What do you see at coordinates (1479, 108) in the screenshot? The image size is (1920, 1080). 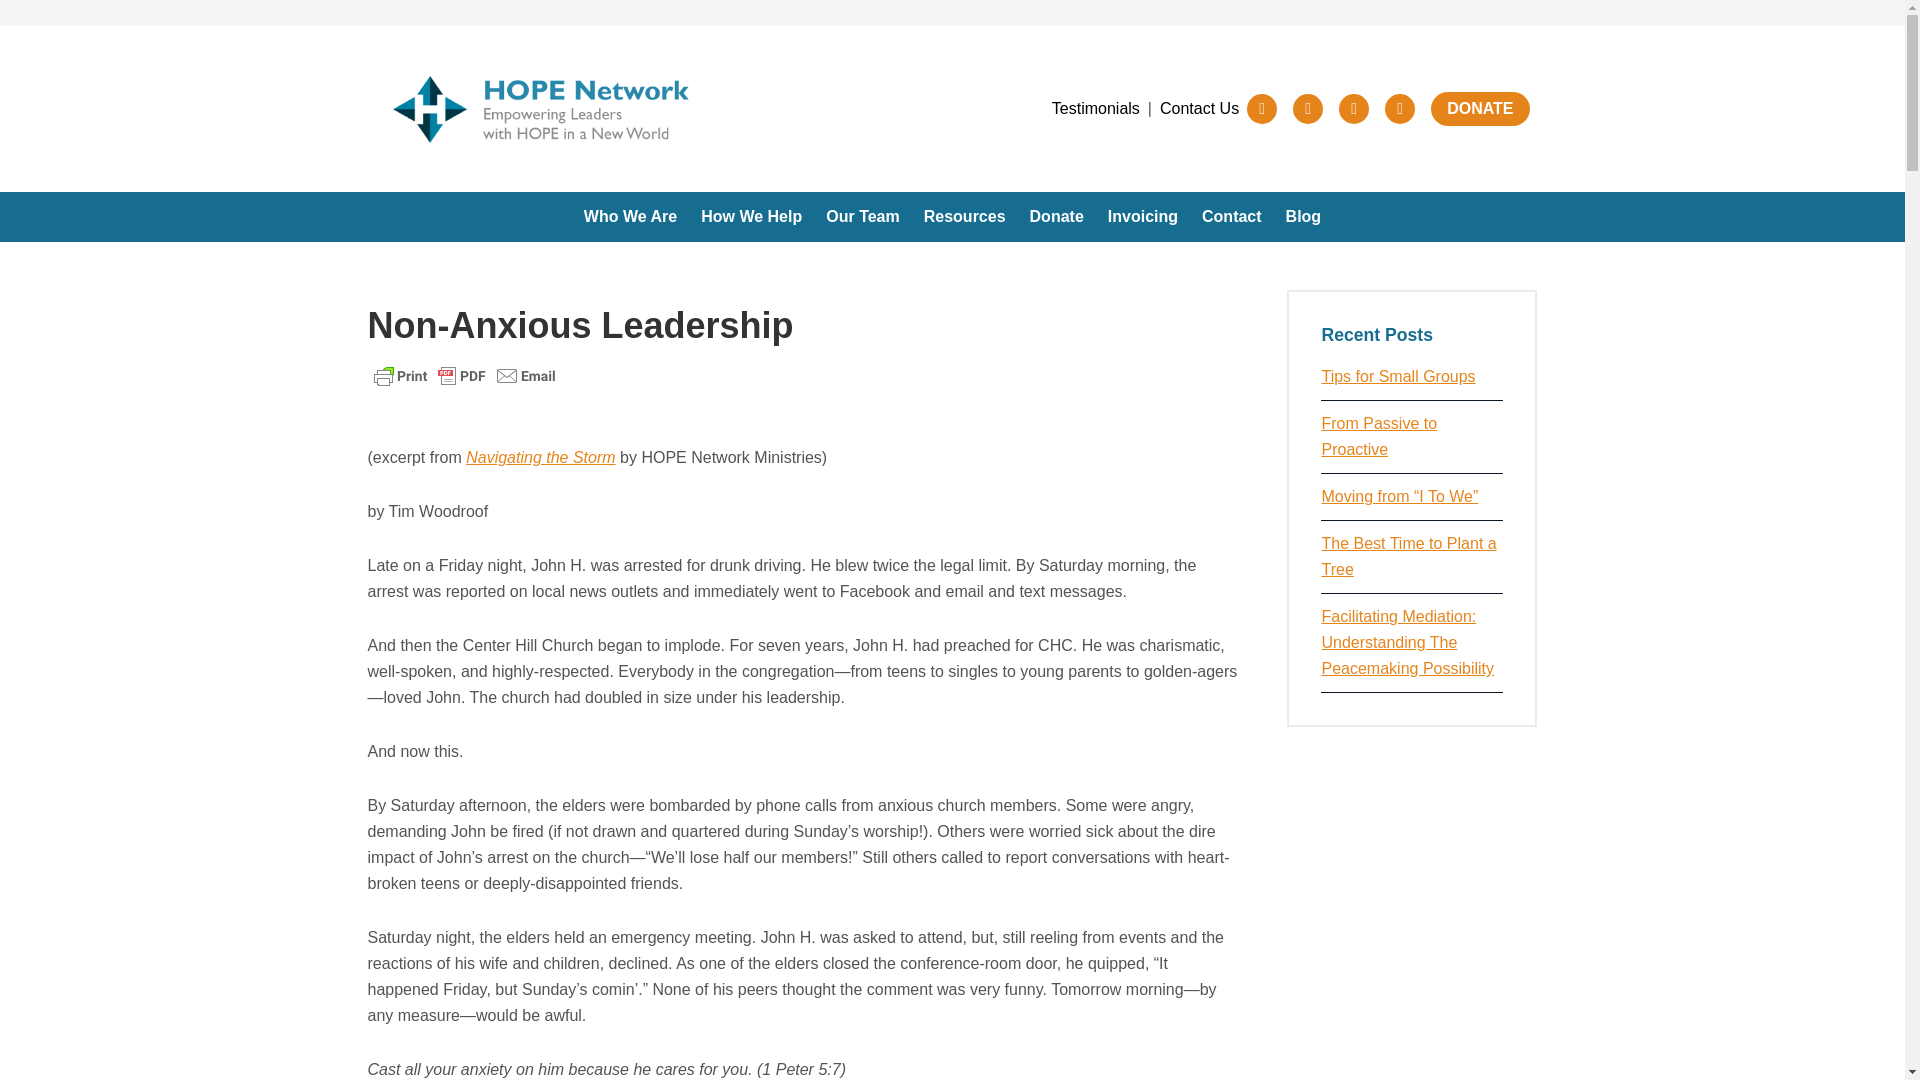 I see `DONATE` at bounding box center [1479, 108].